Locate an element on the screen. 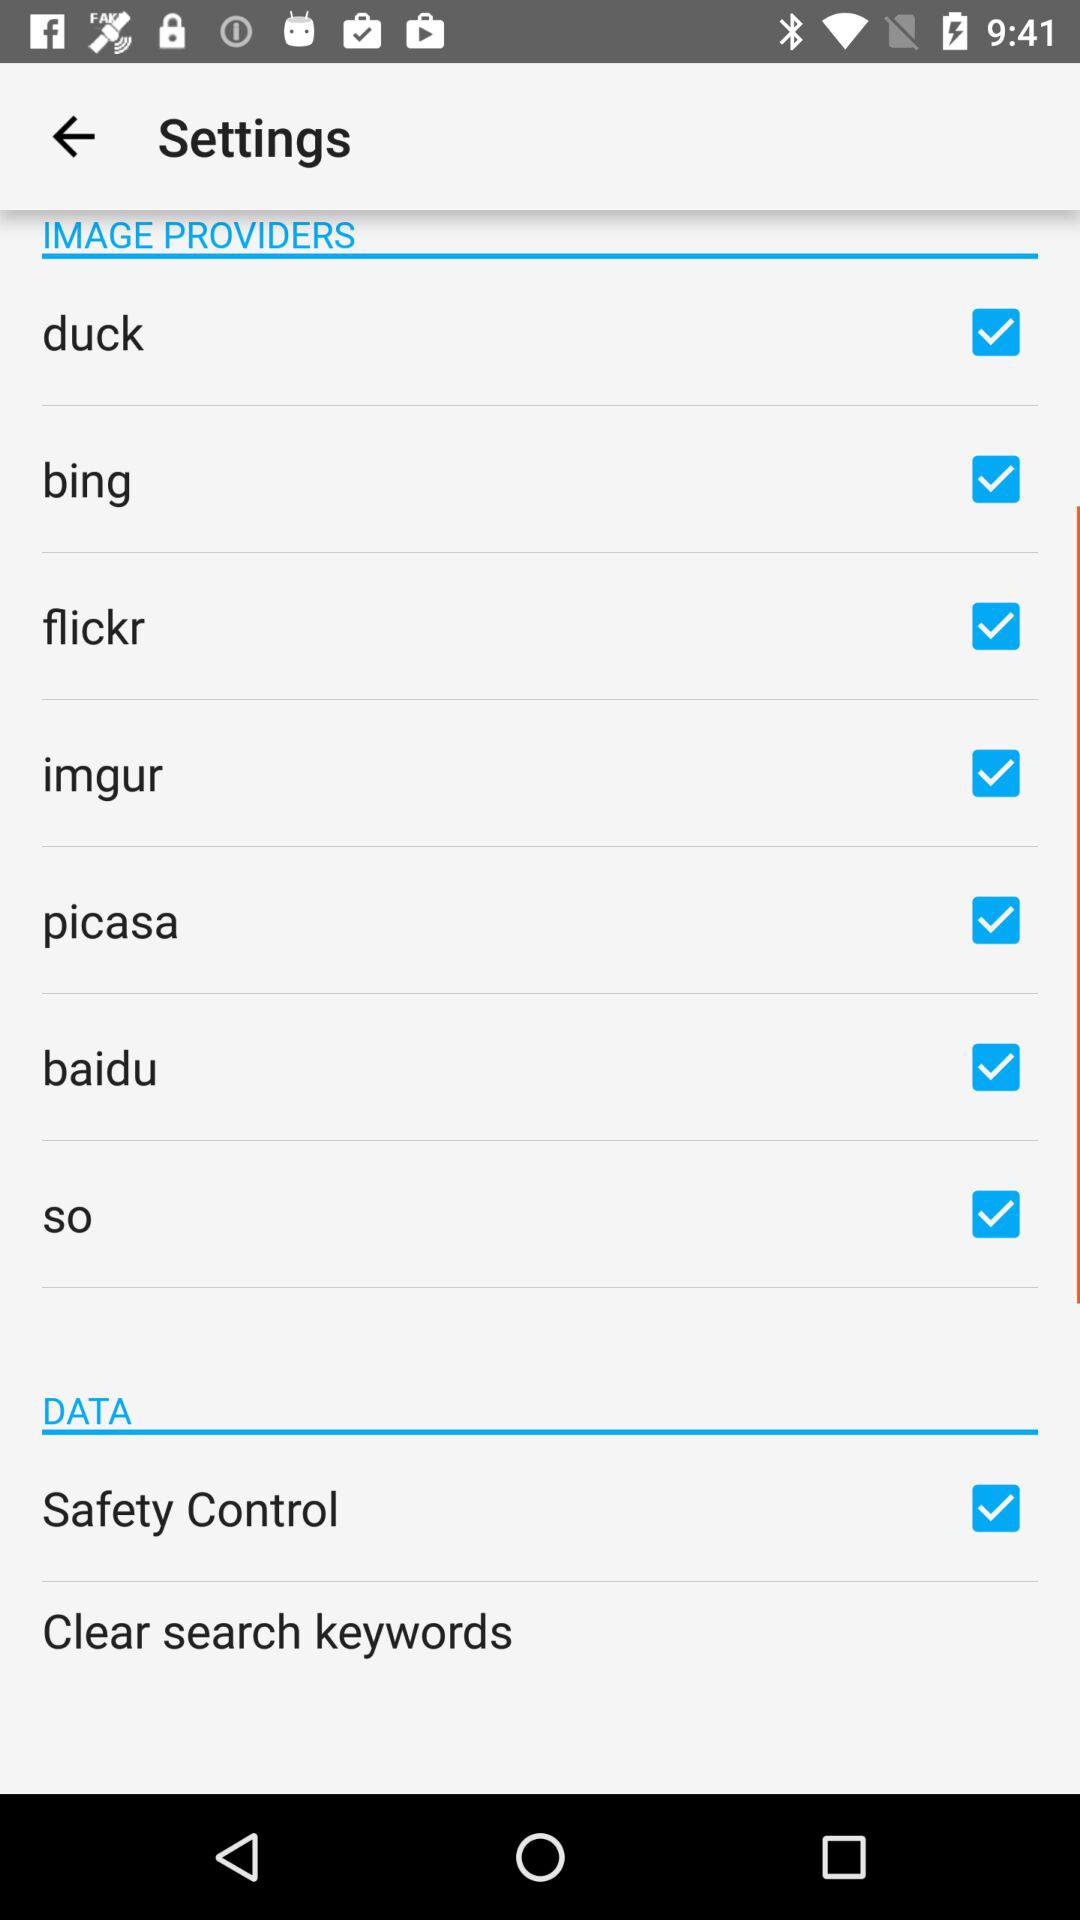 The image size is (1080, 1920). enable disable option is located at coordinates (996, 478).